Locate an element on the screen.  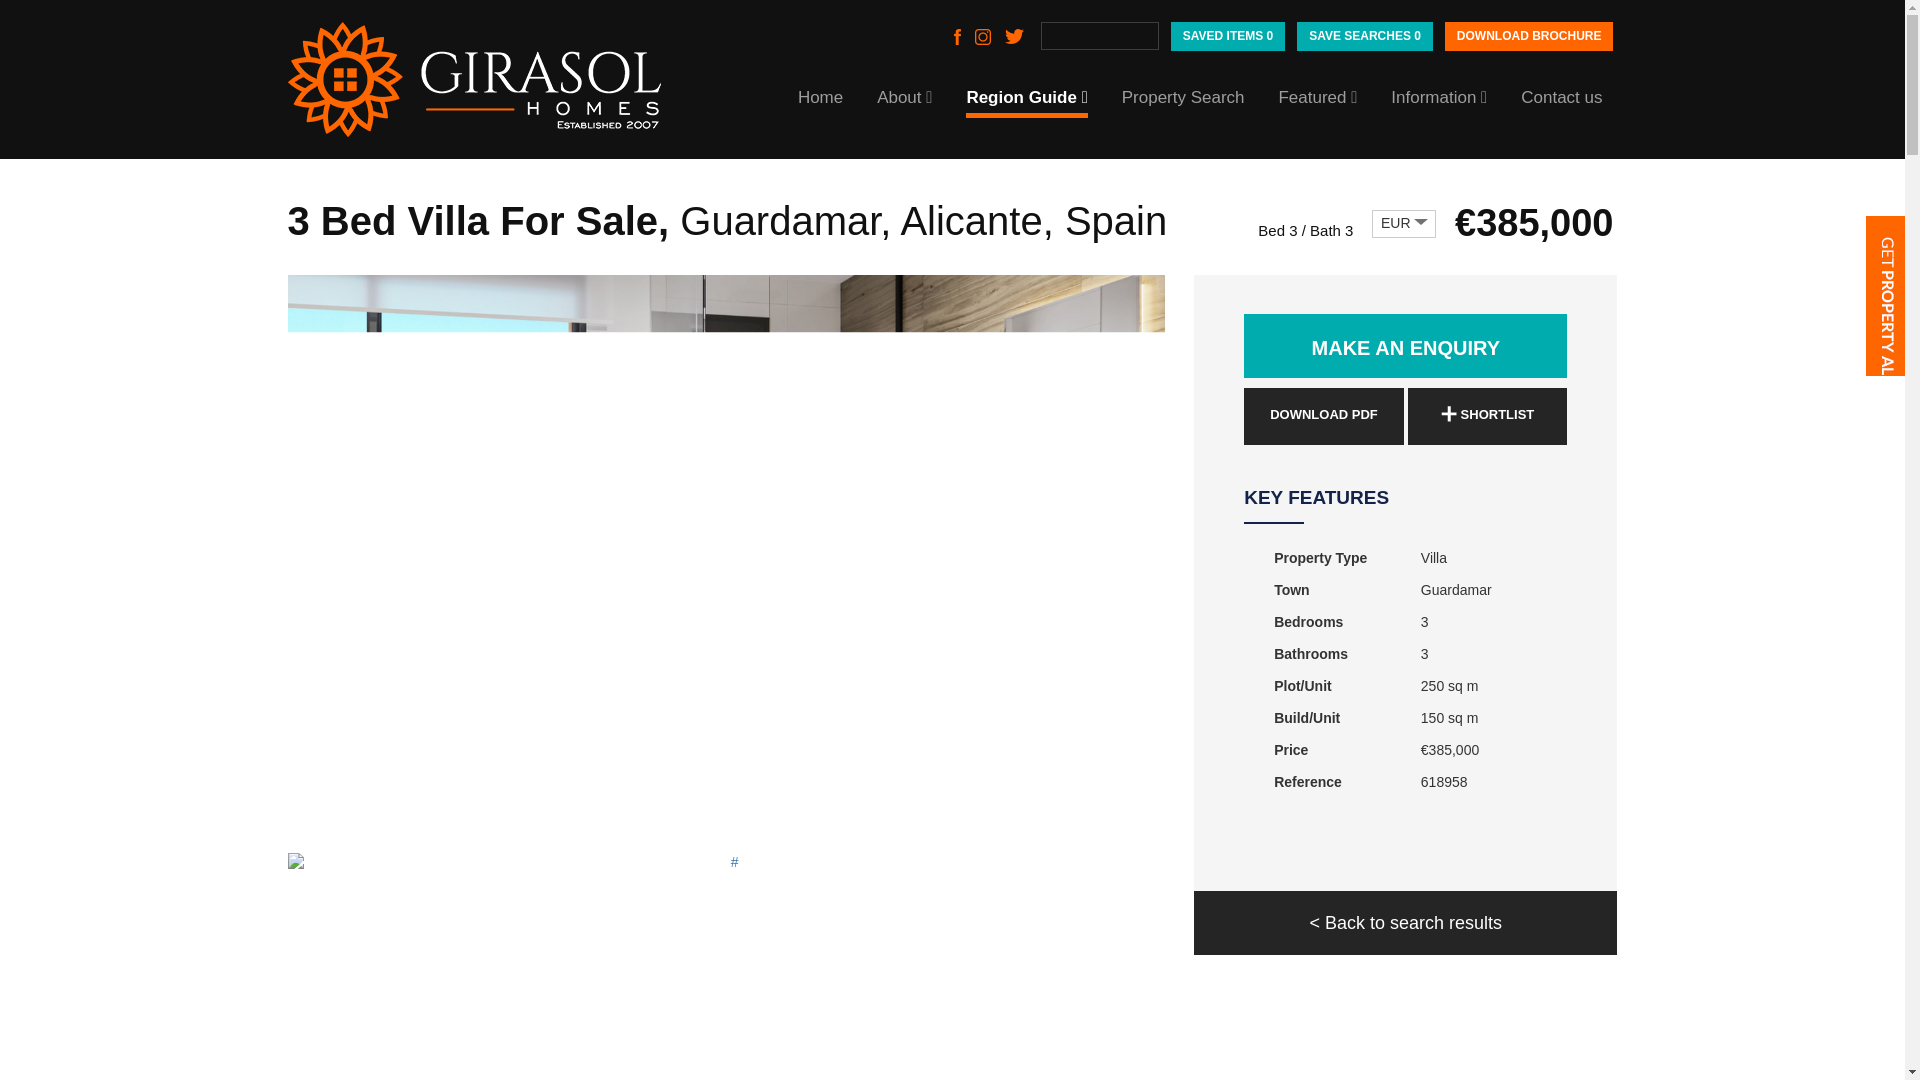
SAVE SEARCHES 0 is located at coordinates (1364, 36).